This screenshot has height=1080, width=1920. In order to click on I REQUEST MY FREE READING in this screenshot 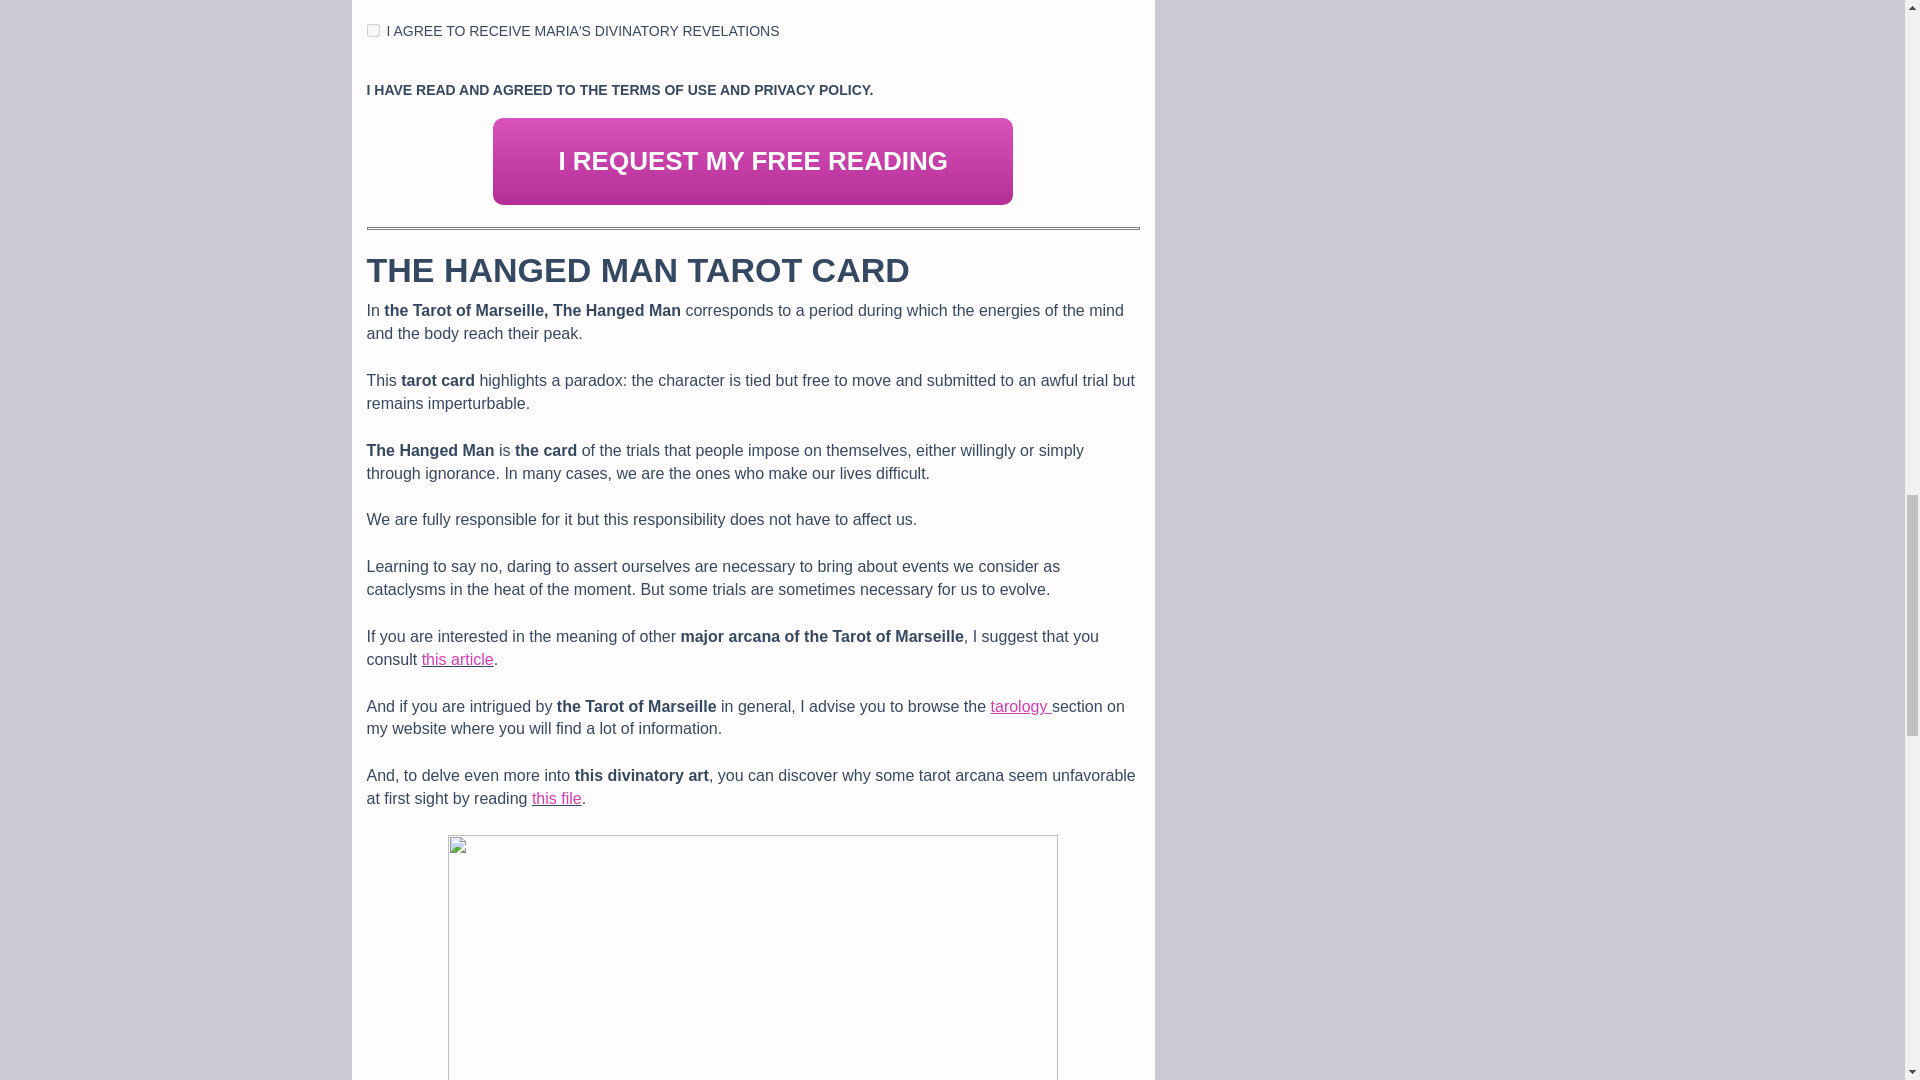, I will do `click(753, 161)`.